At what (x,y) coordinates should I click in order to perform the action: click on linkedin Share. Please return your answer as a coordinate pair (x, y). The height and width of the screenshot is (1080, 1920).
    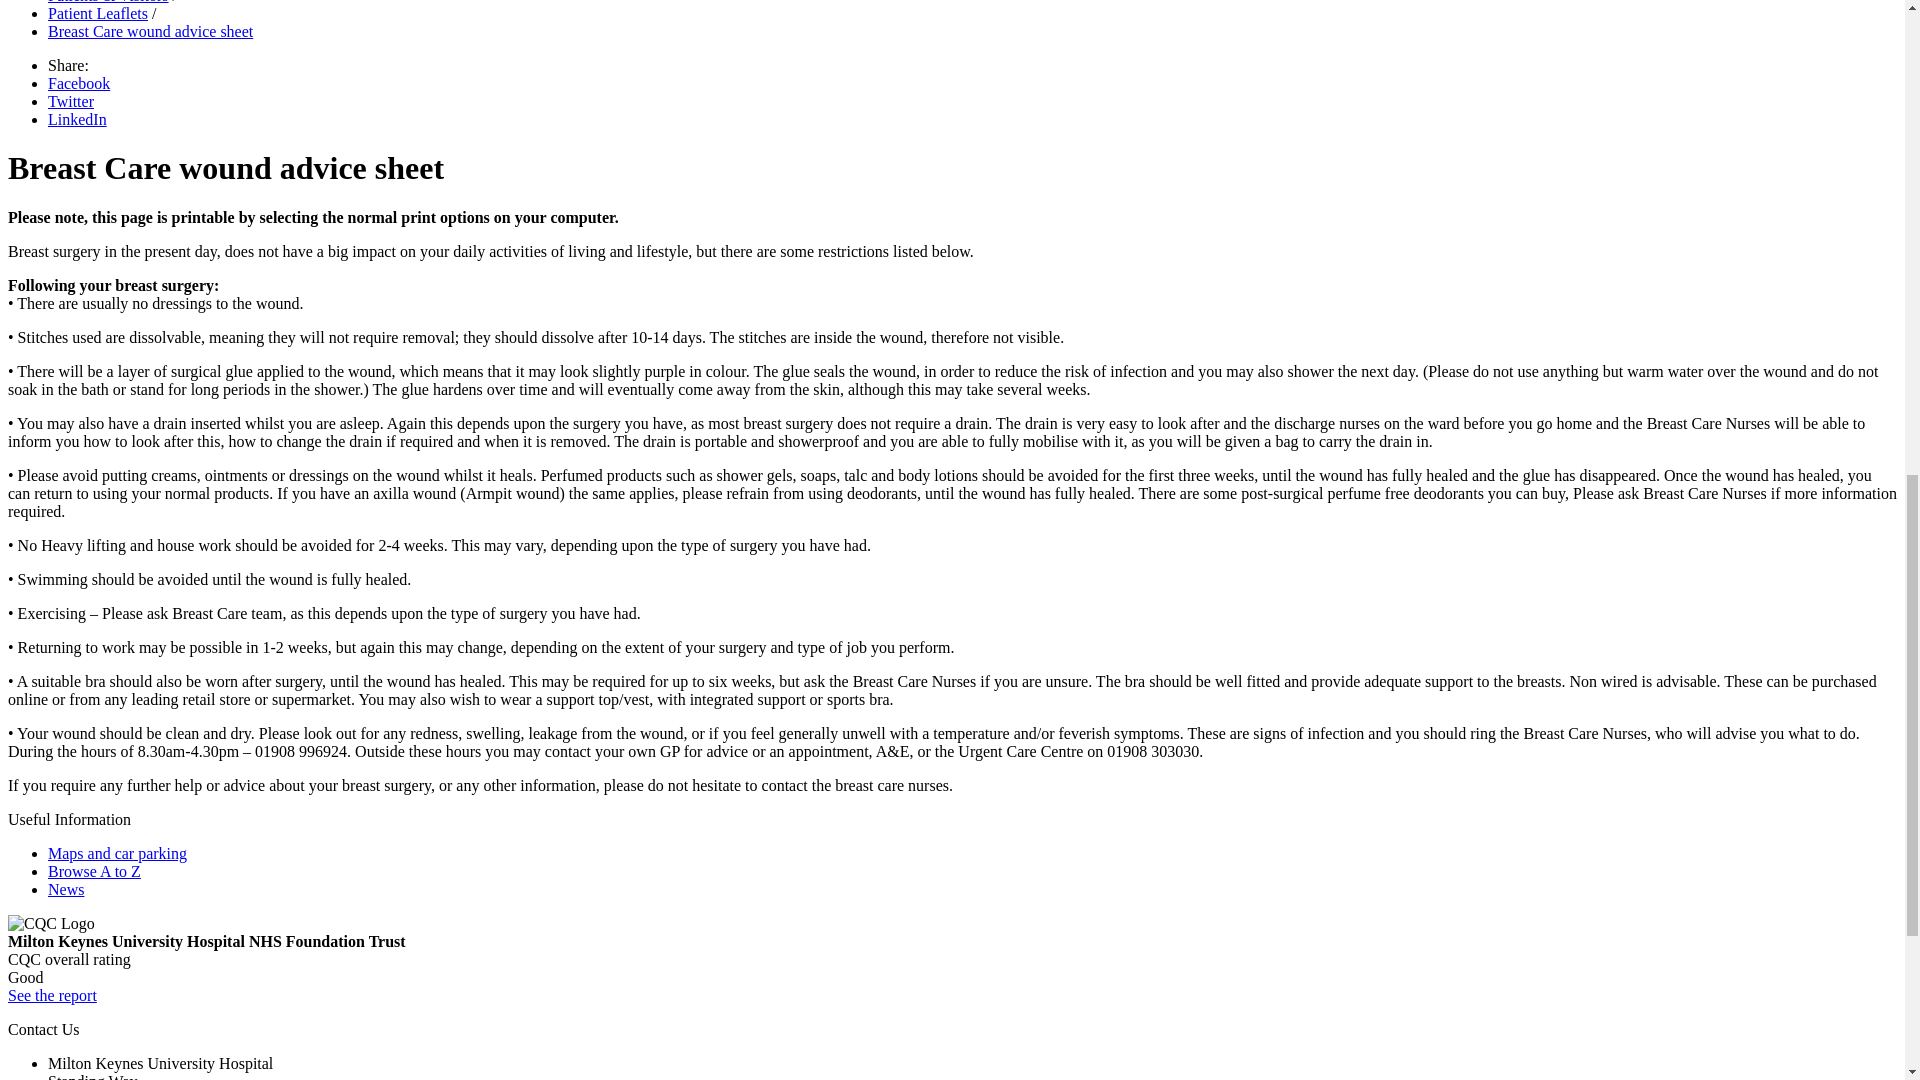
    Looking at the image, I should click on (78, 120).